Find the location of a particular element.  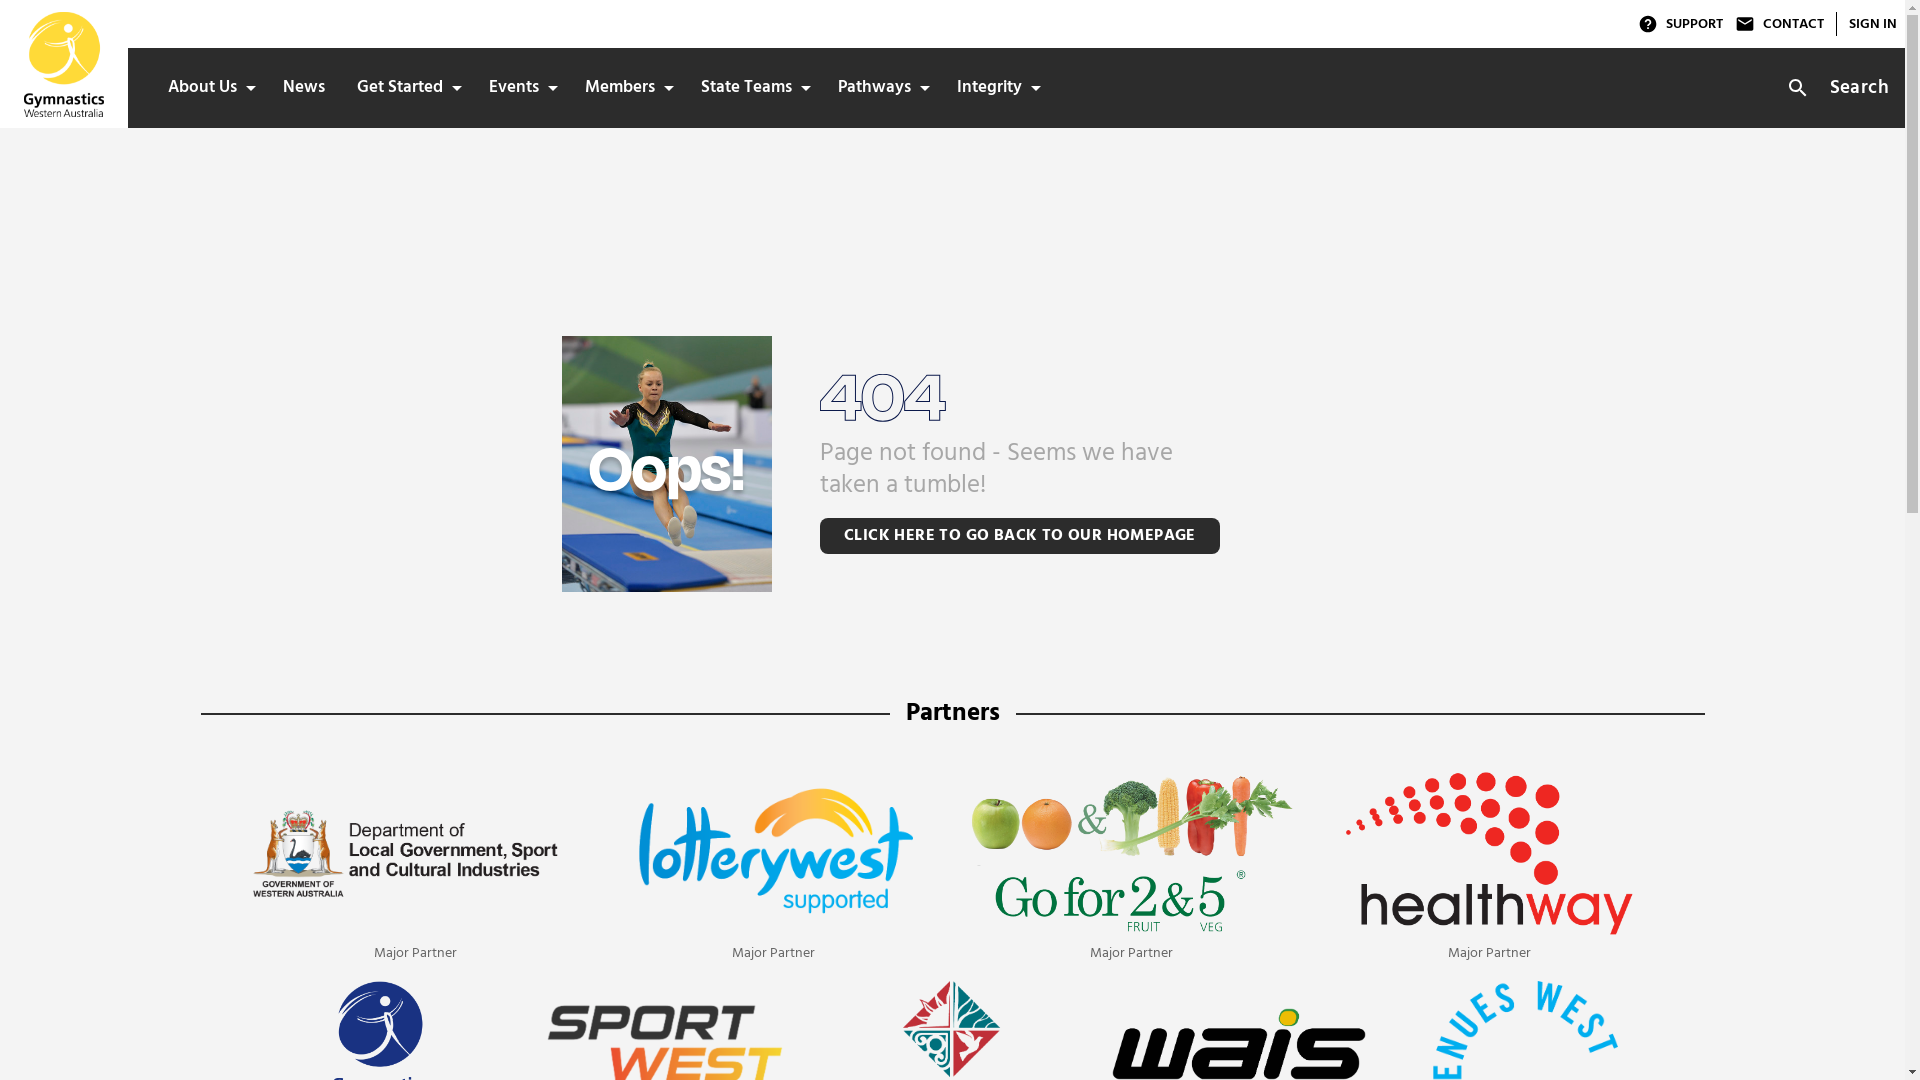

About Us is located at coordinates (210, 88).